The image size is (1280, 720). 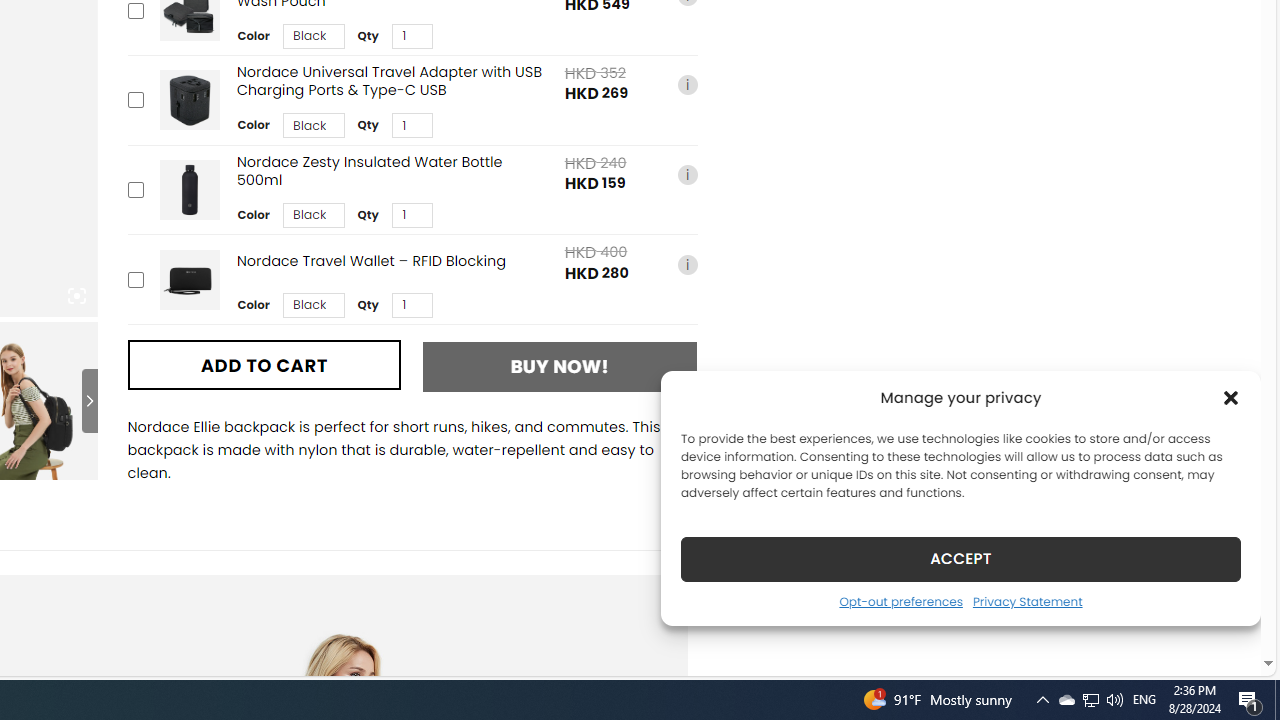 What do you see at coordinates (960, 558) in the screenshot?
I see `ACCEPT` at bounding box center [960, 558].